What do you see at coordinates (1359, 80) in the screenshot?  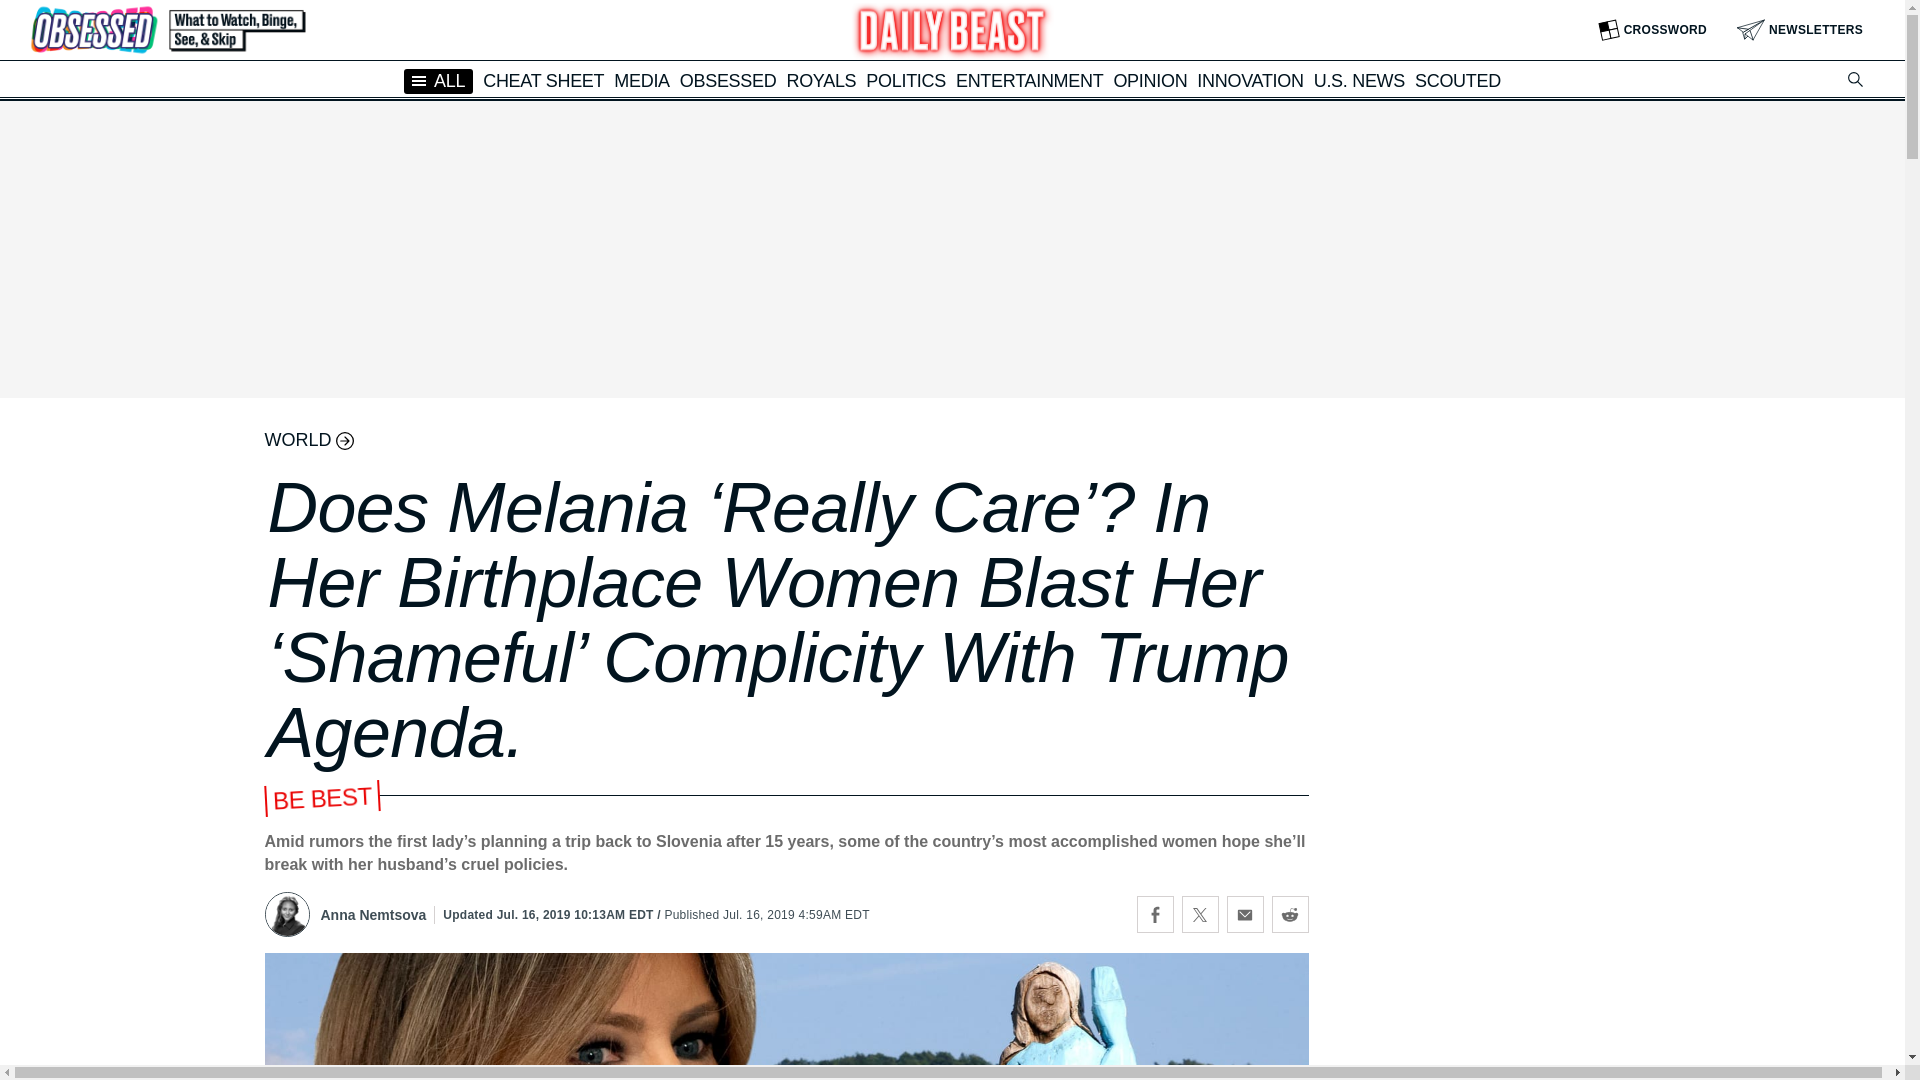 I see `U.S. NEWS` at bounding box center [1359, 80].